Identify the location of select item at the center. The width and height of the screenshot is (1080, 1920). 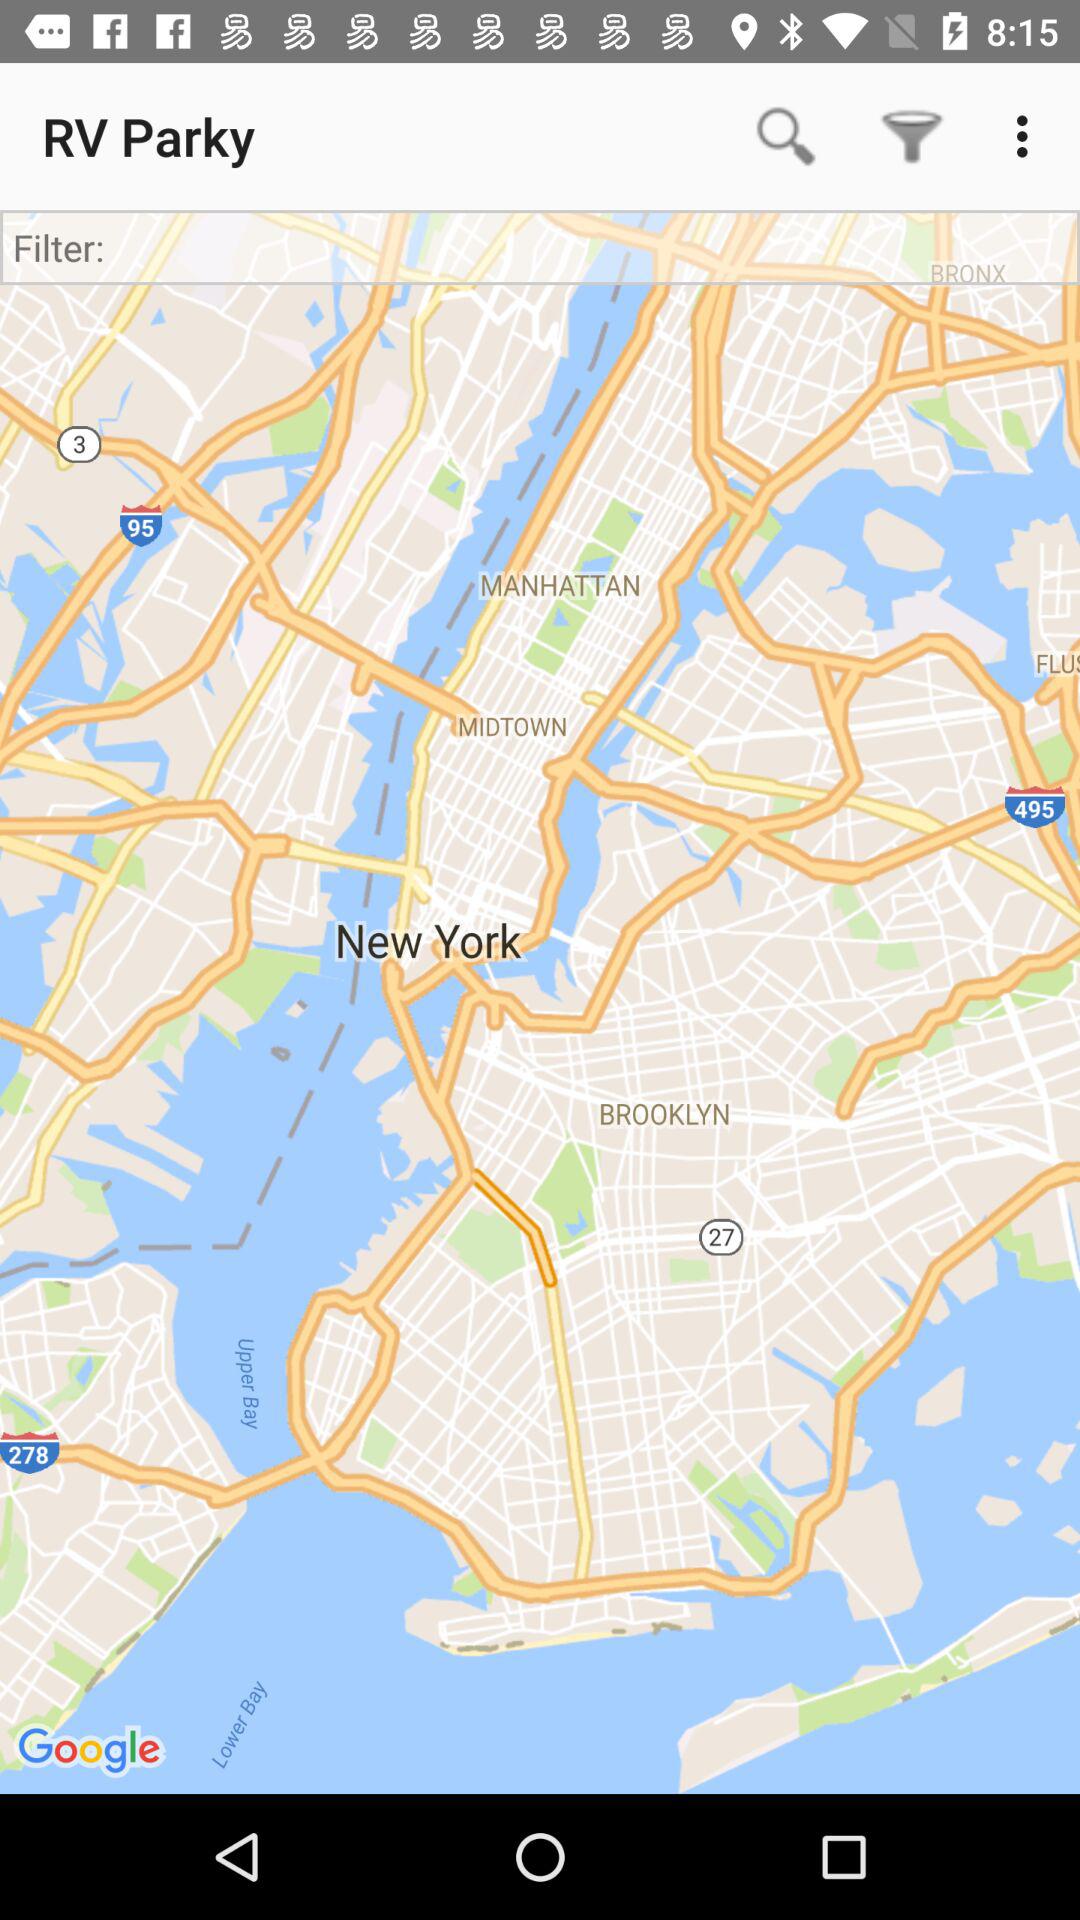
(540, 1002).